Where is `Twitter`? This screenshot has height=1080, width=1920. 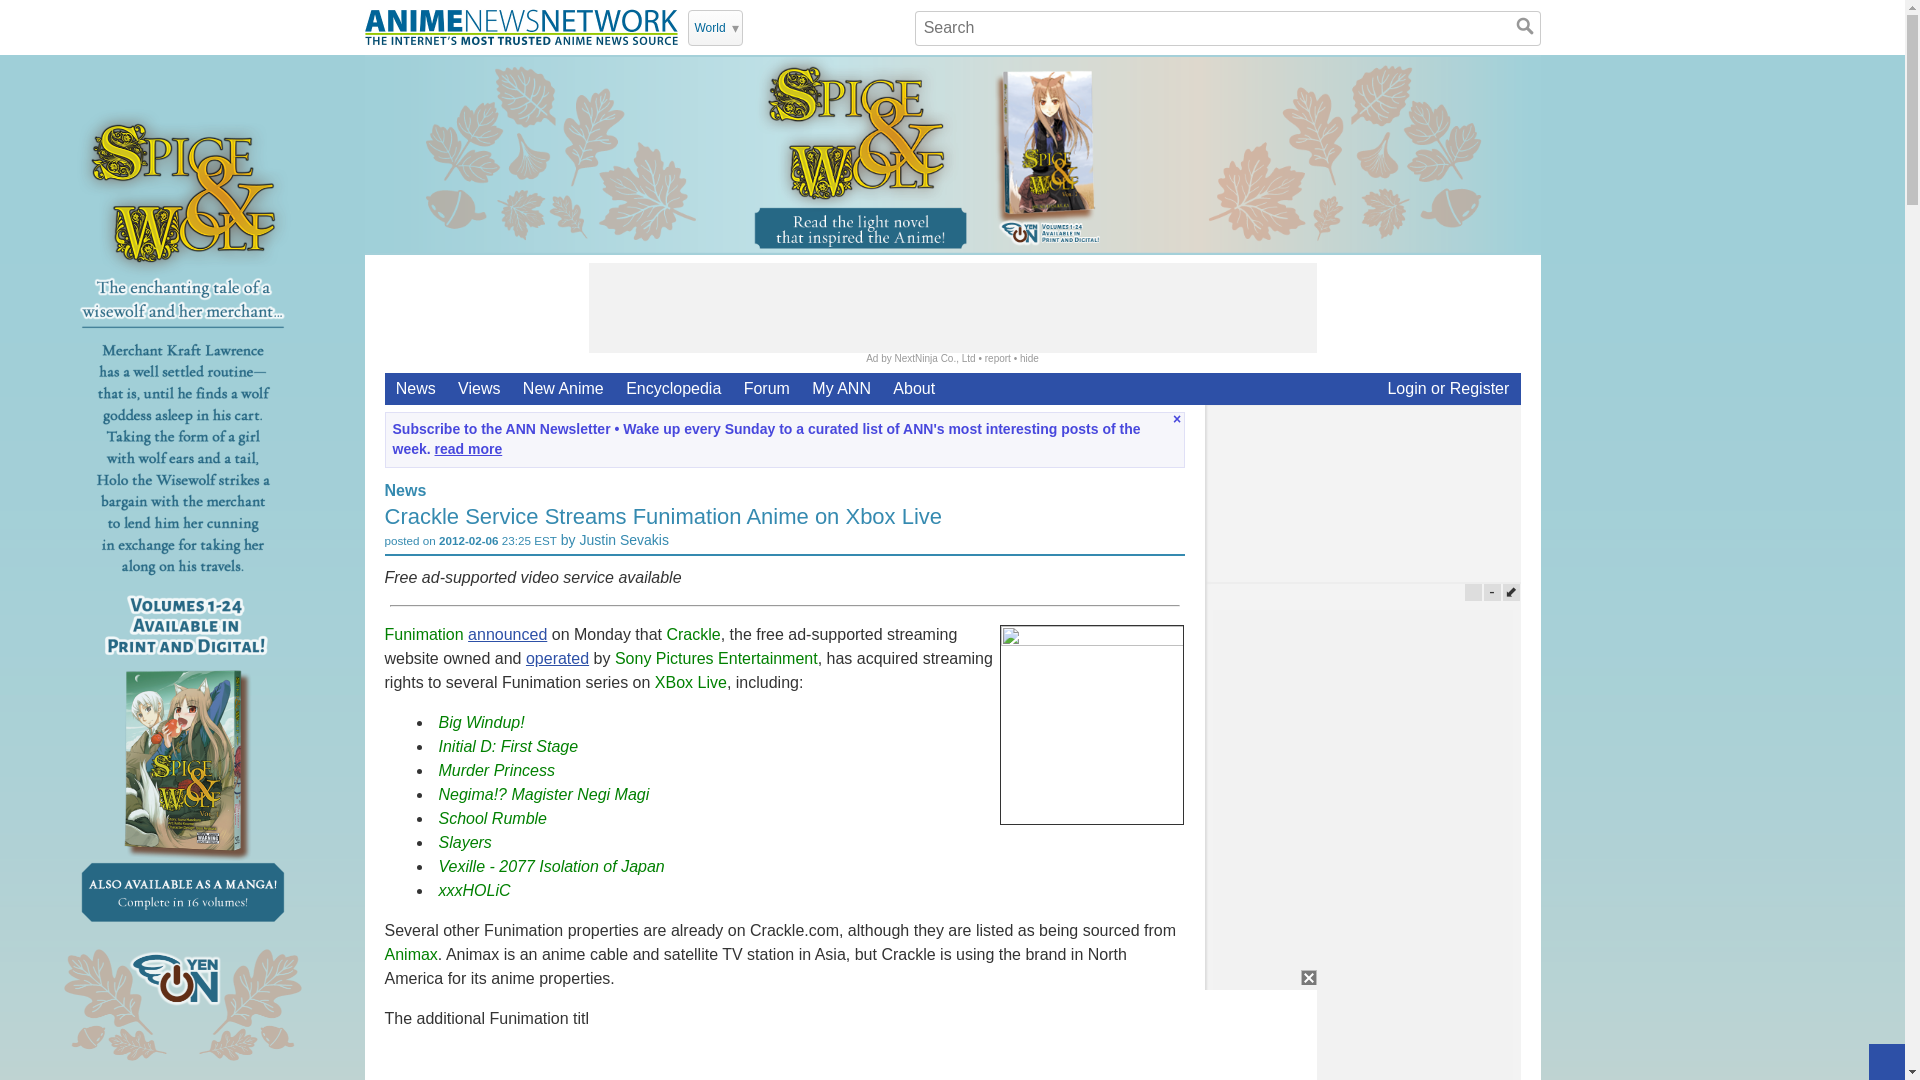 Twitter is located at coordinates (762, 26).